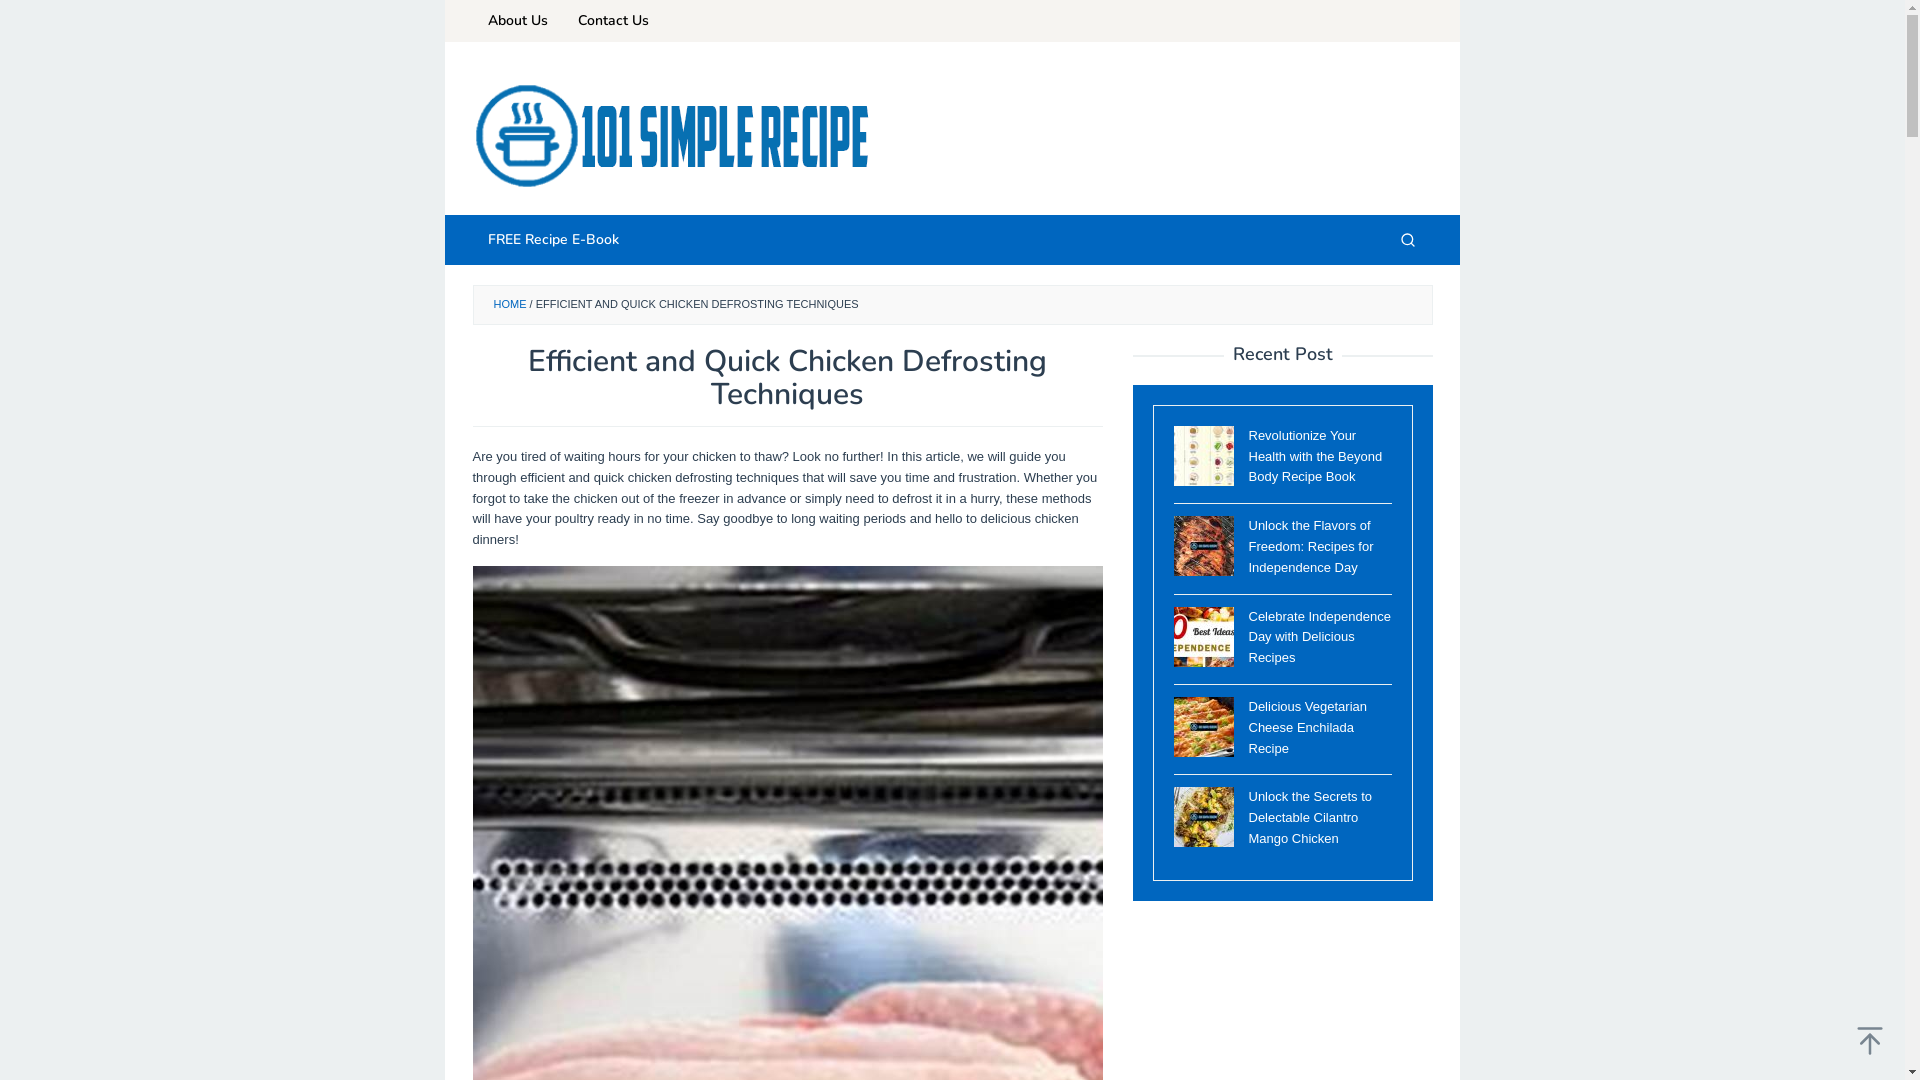  I want to click on Delicious Vegetarian Cheese Enchilada Recipe, so click(1308, 728).